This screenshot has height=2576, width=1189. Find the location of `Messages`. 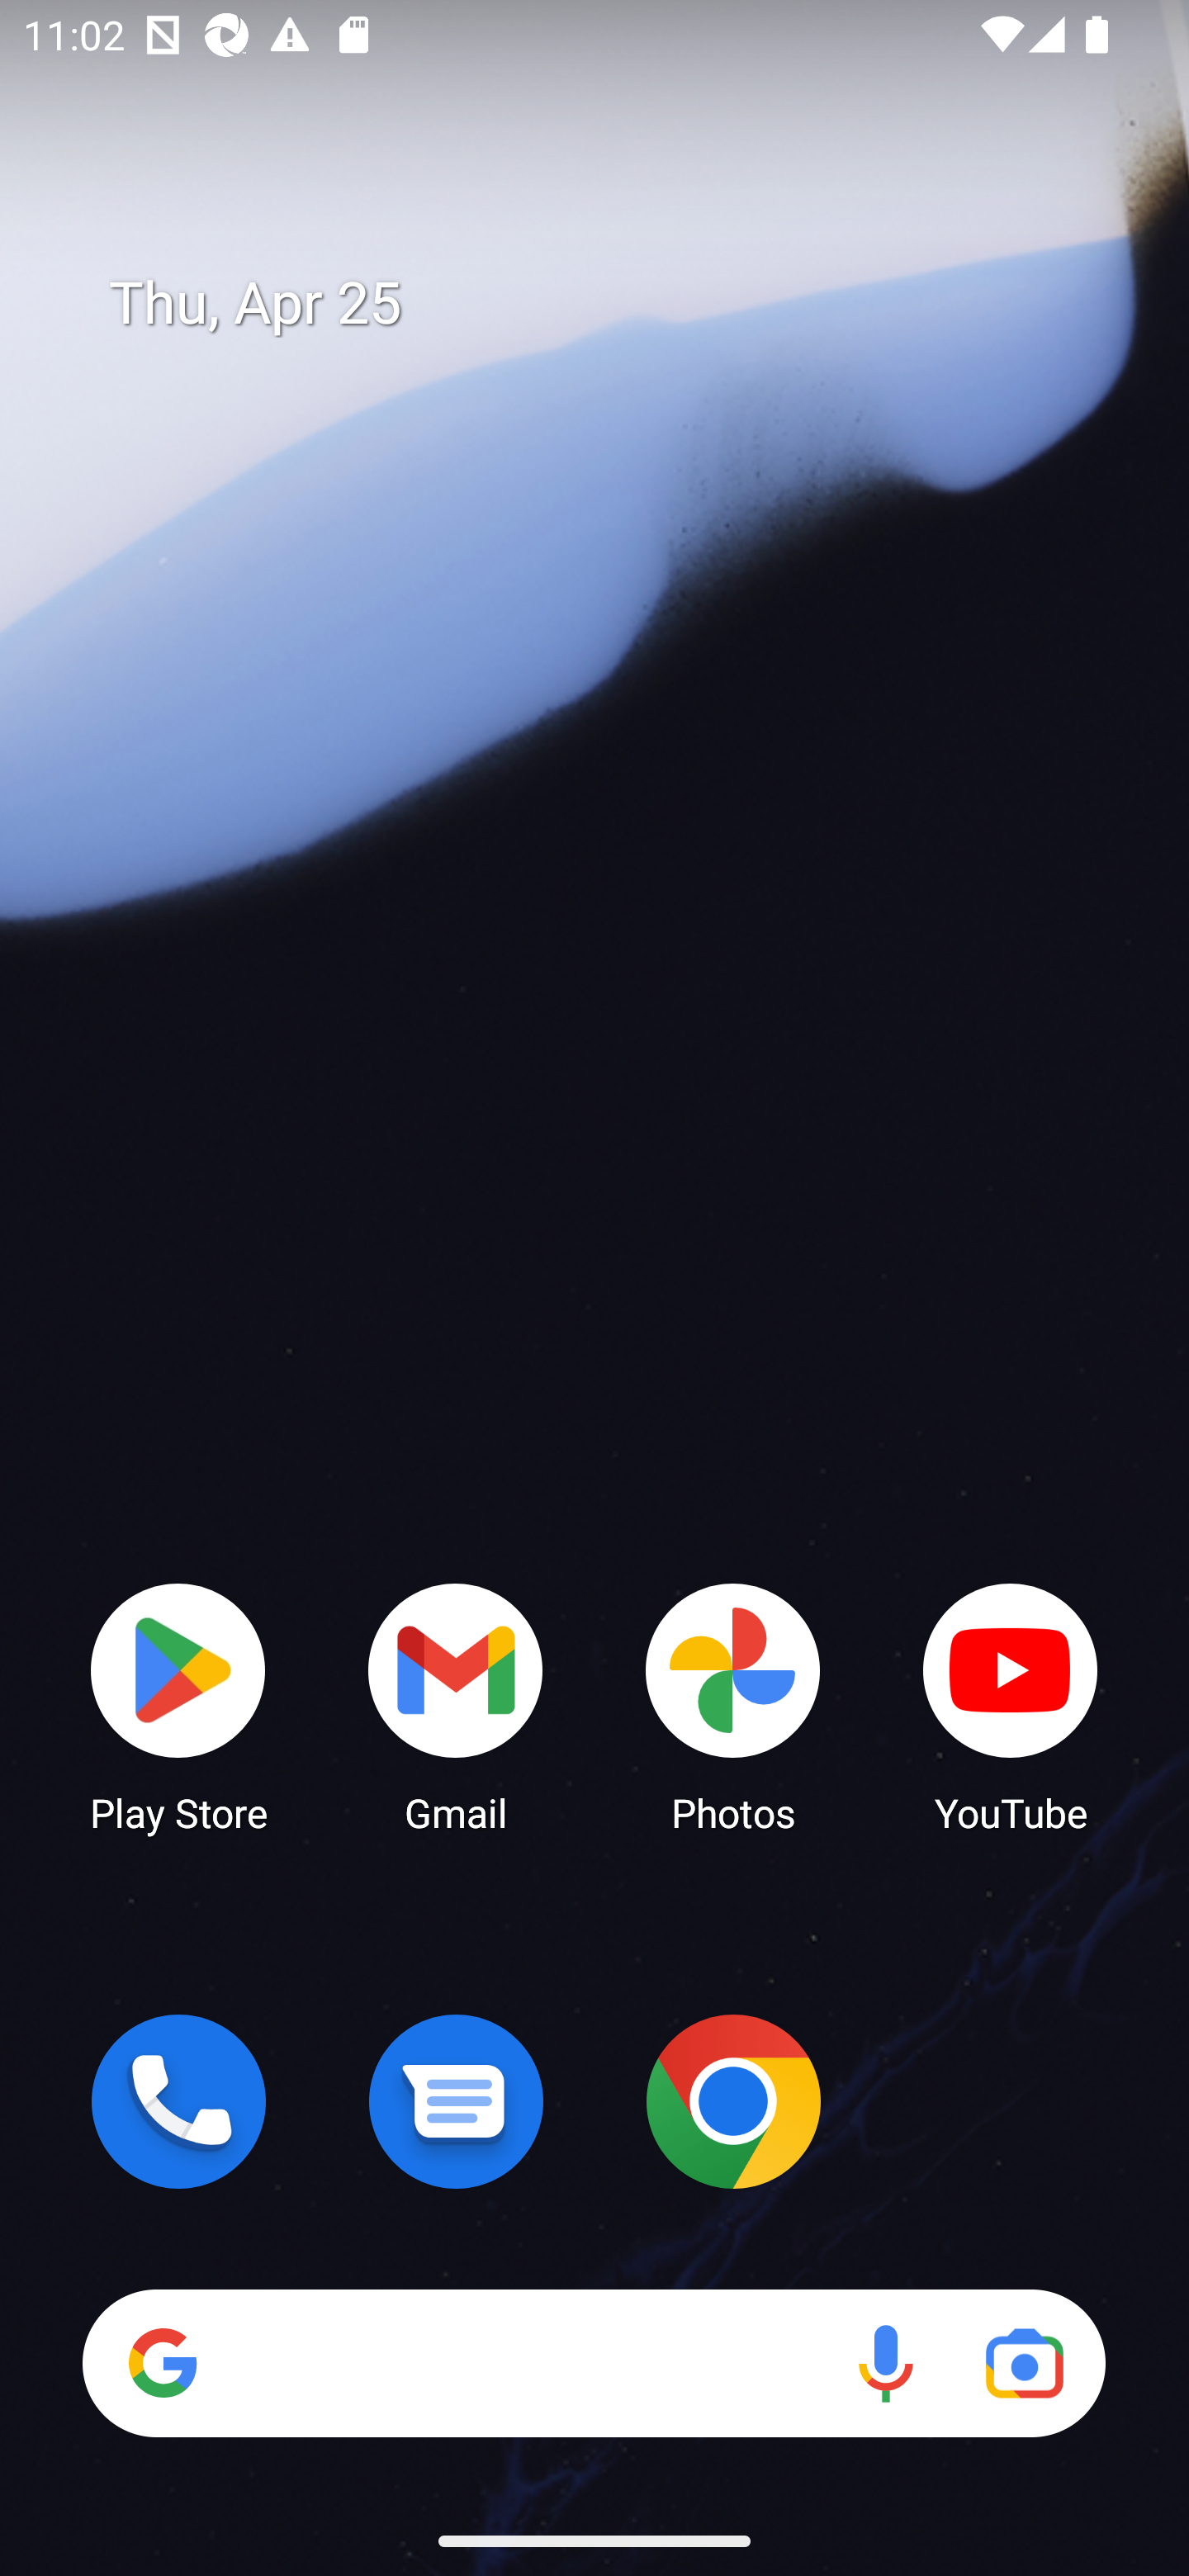

Messages is located at coordinates (456, 2101).